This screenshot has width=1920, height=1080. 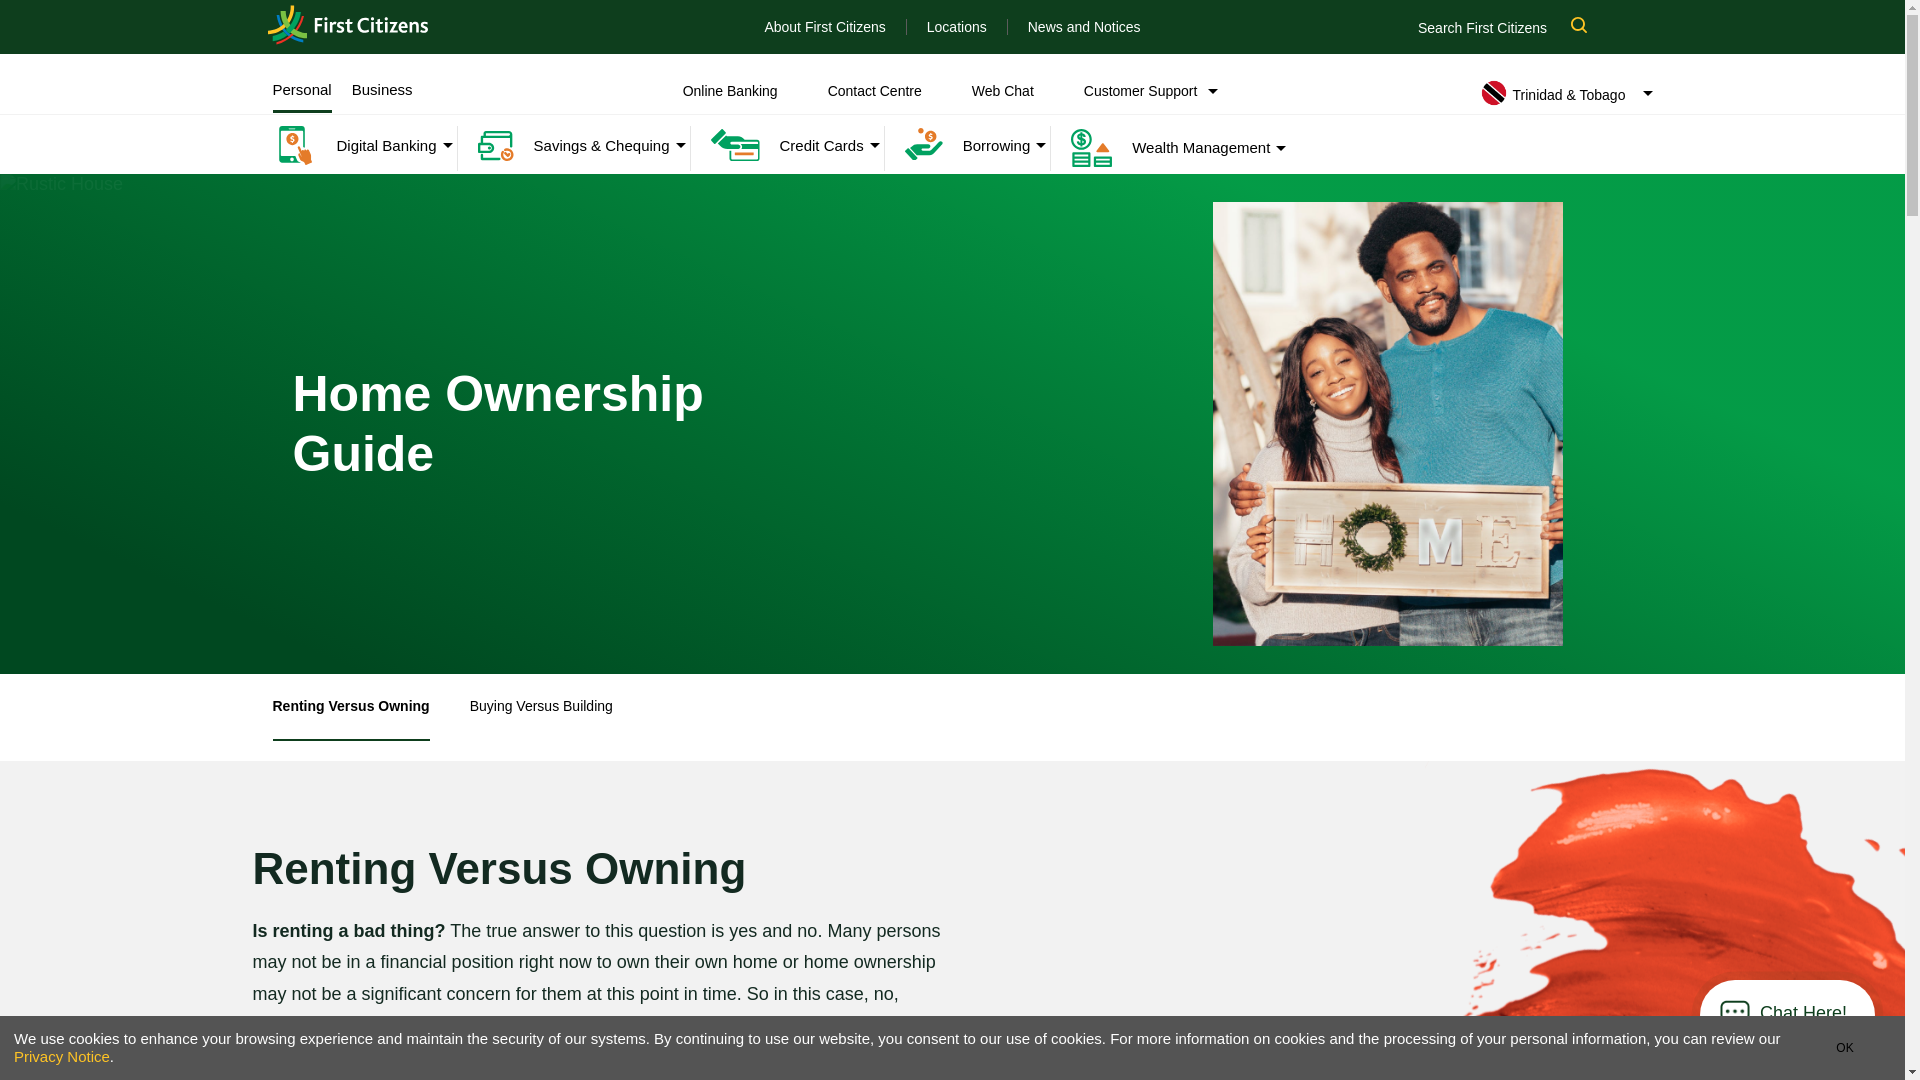 What do you see at coordinates (348, 26) in the screenshot?
I see `Trinidad and Tobago` at bounding box center [348, 26].